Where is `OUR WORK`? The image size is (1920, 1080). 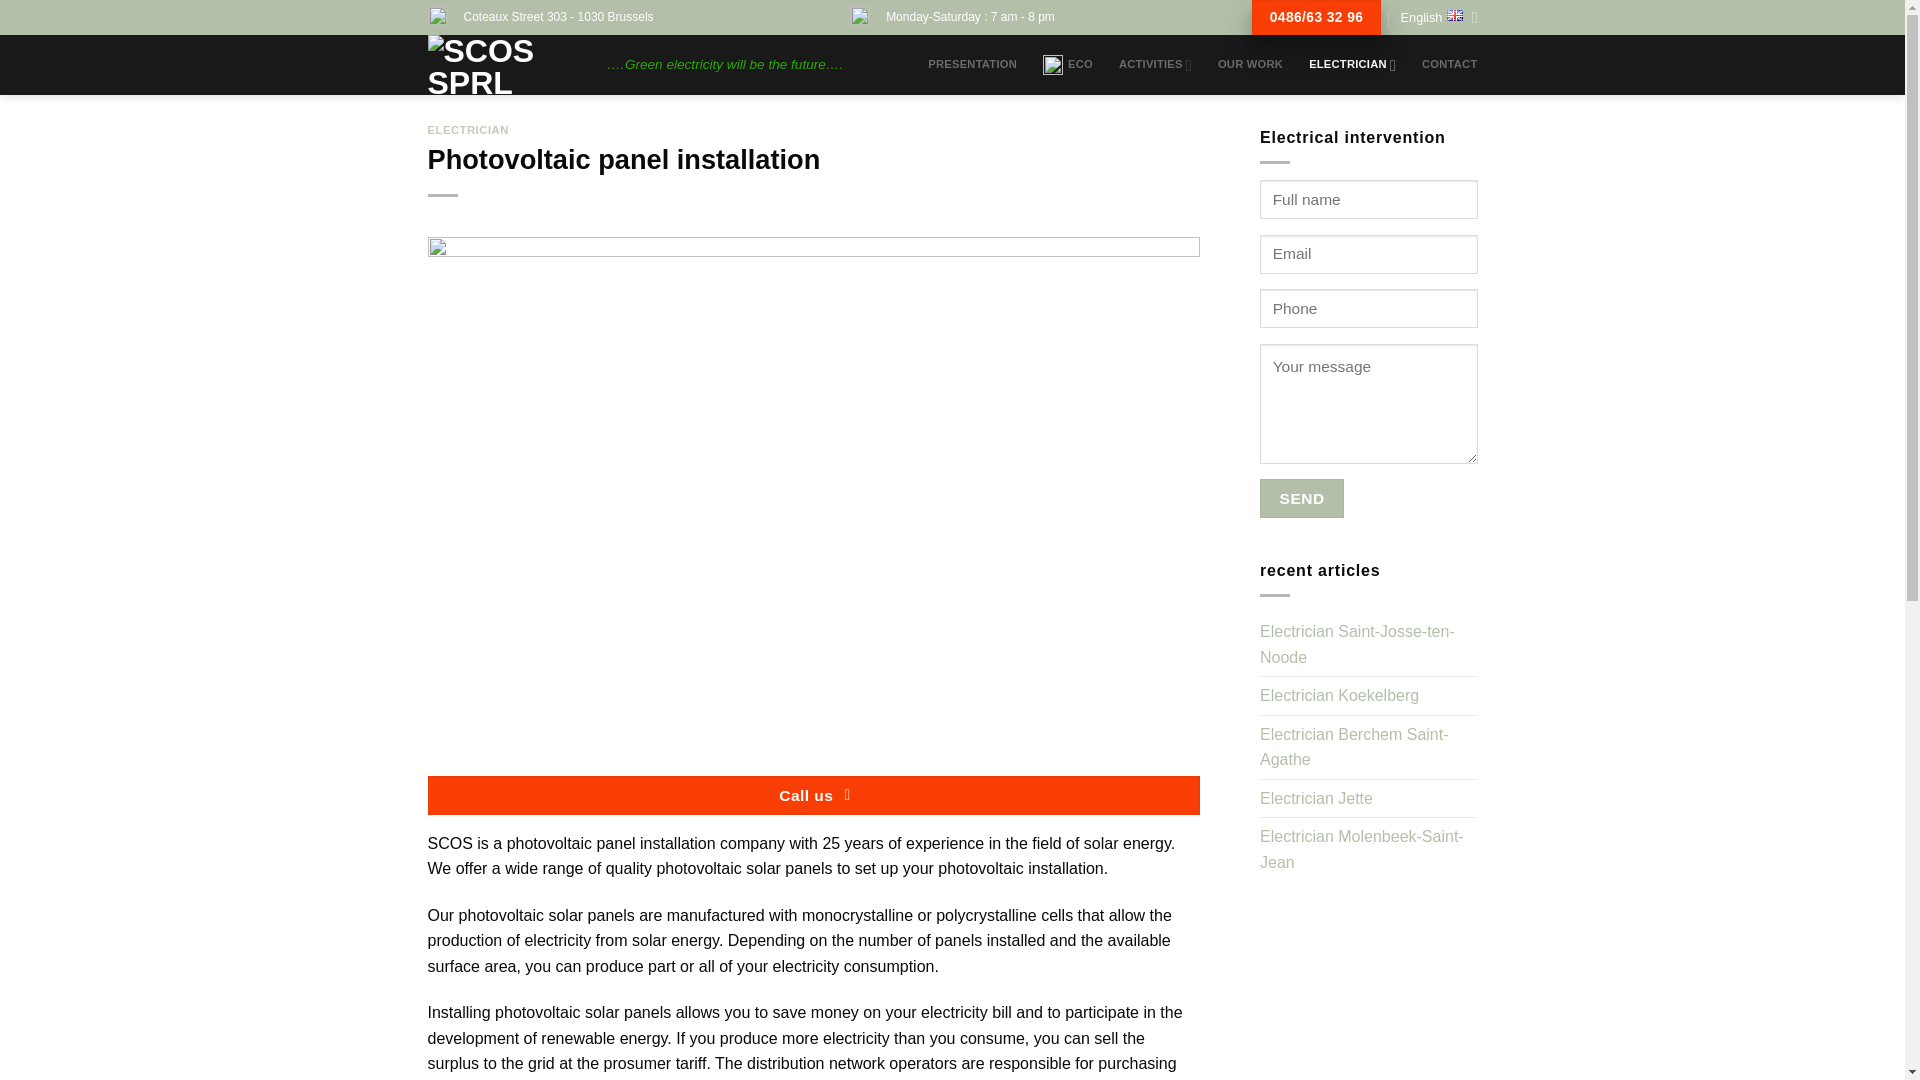 OUR WORK is located at coordinates (1250, 65).